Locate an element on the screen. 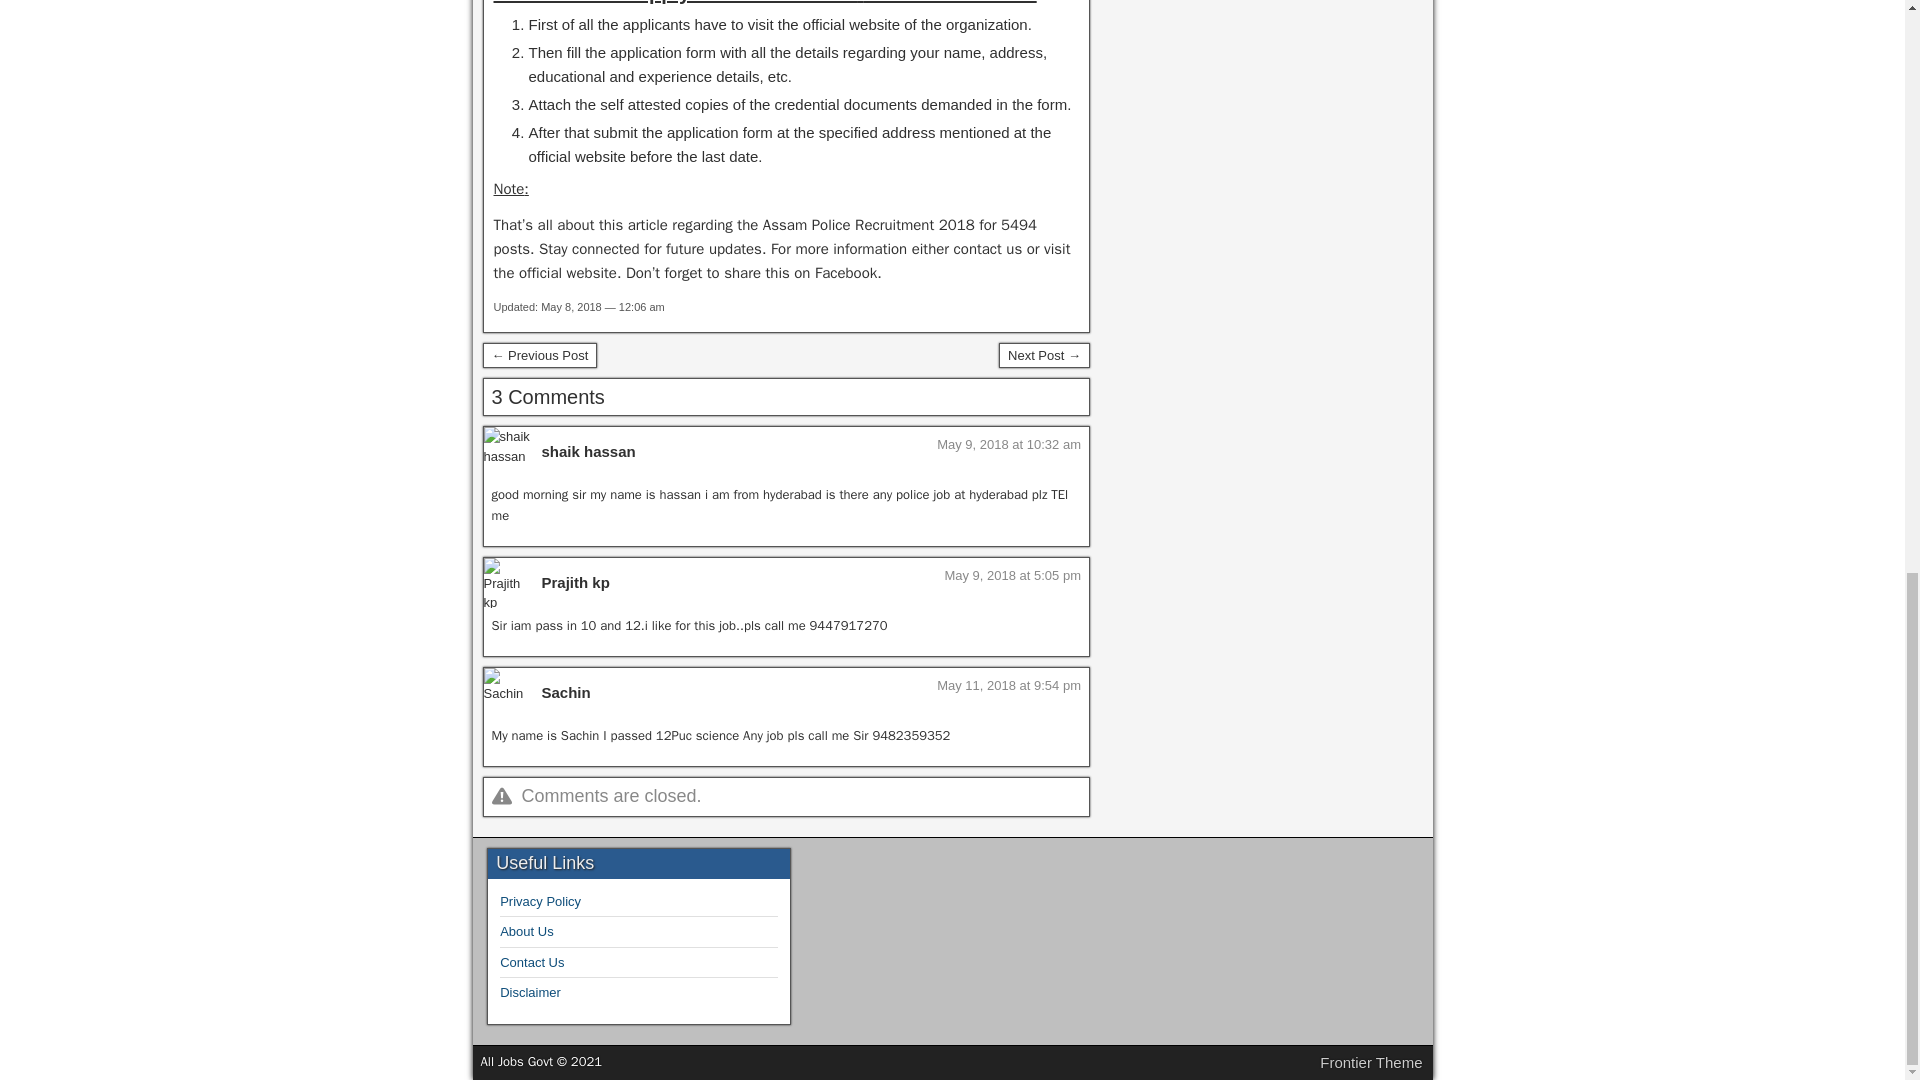 This screenshot has width=1920, height=1080. Privacy Policy is located at coordinates (540, 902).